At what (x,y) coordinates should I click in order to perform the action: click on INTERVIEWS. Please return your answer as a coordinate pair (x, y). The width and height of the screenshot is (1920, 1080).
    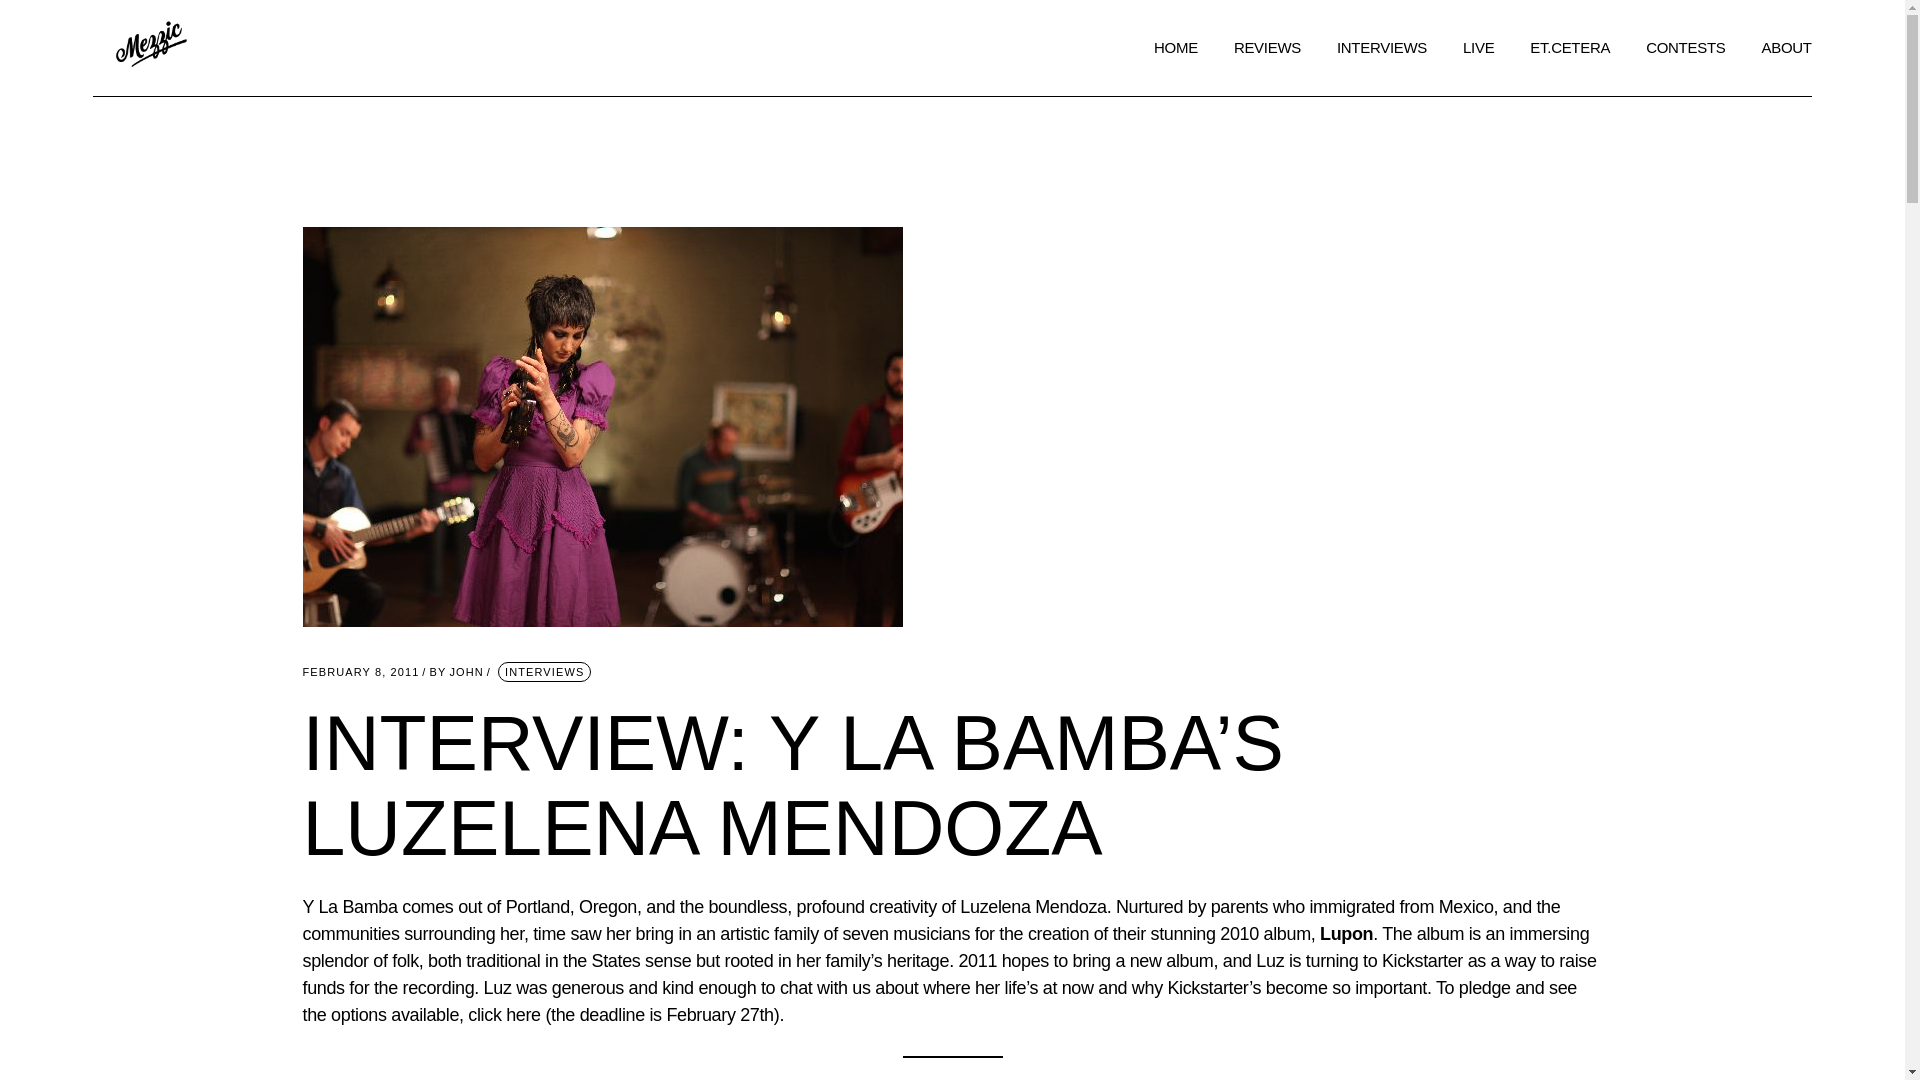
    Looking at the image, I should click on (360, 672).